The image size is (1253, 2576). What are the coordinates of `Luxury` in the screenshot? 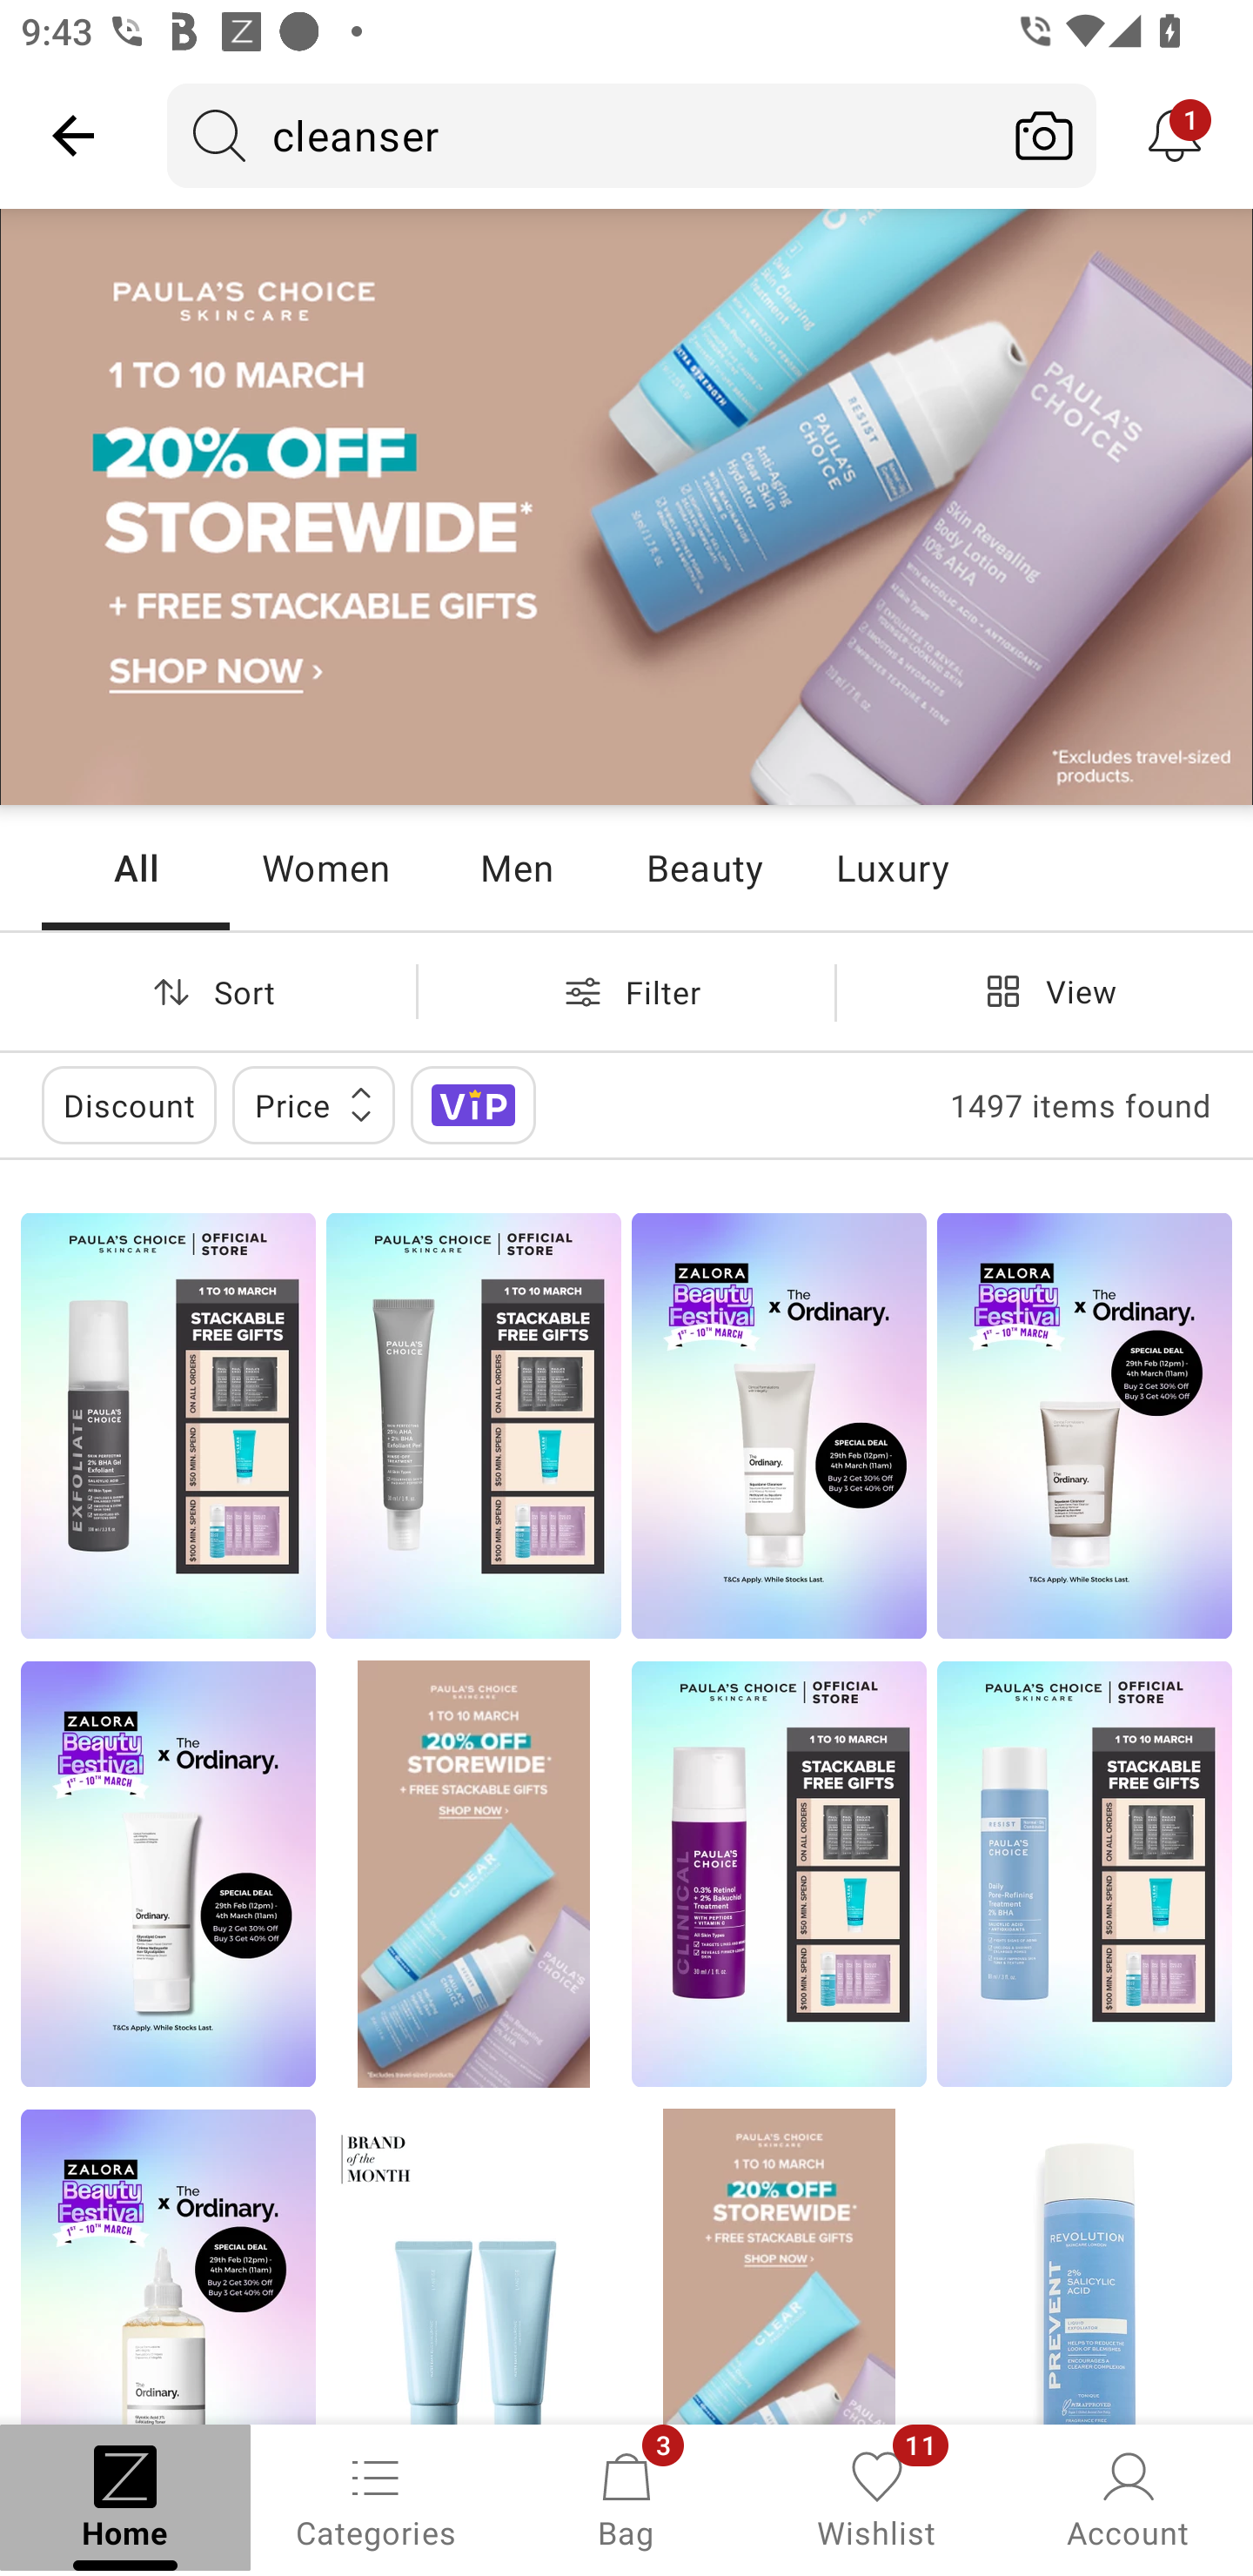 It's located at (892, 867).